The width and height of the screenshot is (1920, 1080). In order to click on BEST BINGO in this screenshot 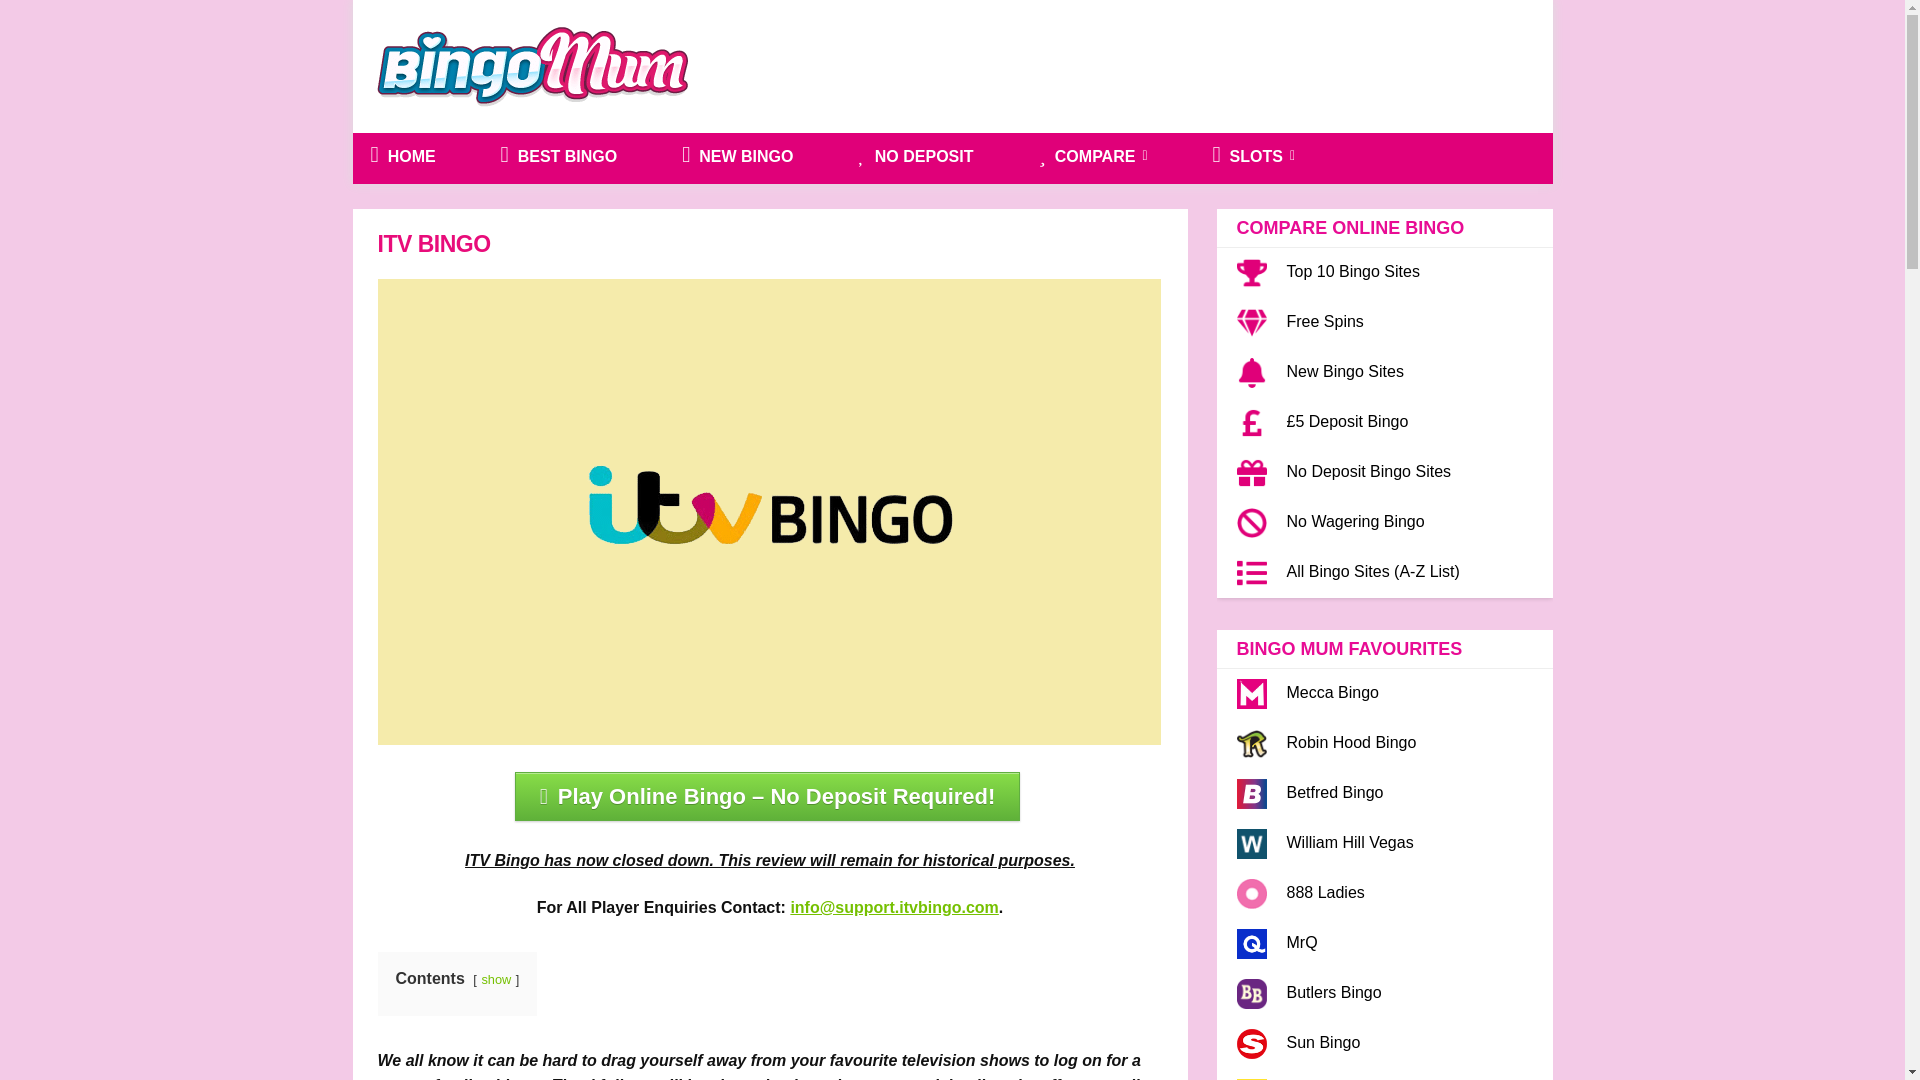, I will do `click(559, 156)`.